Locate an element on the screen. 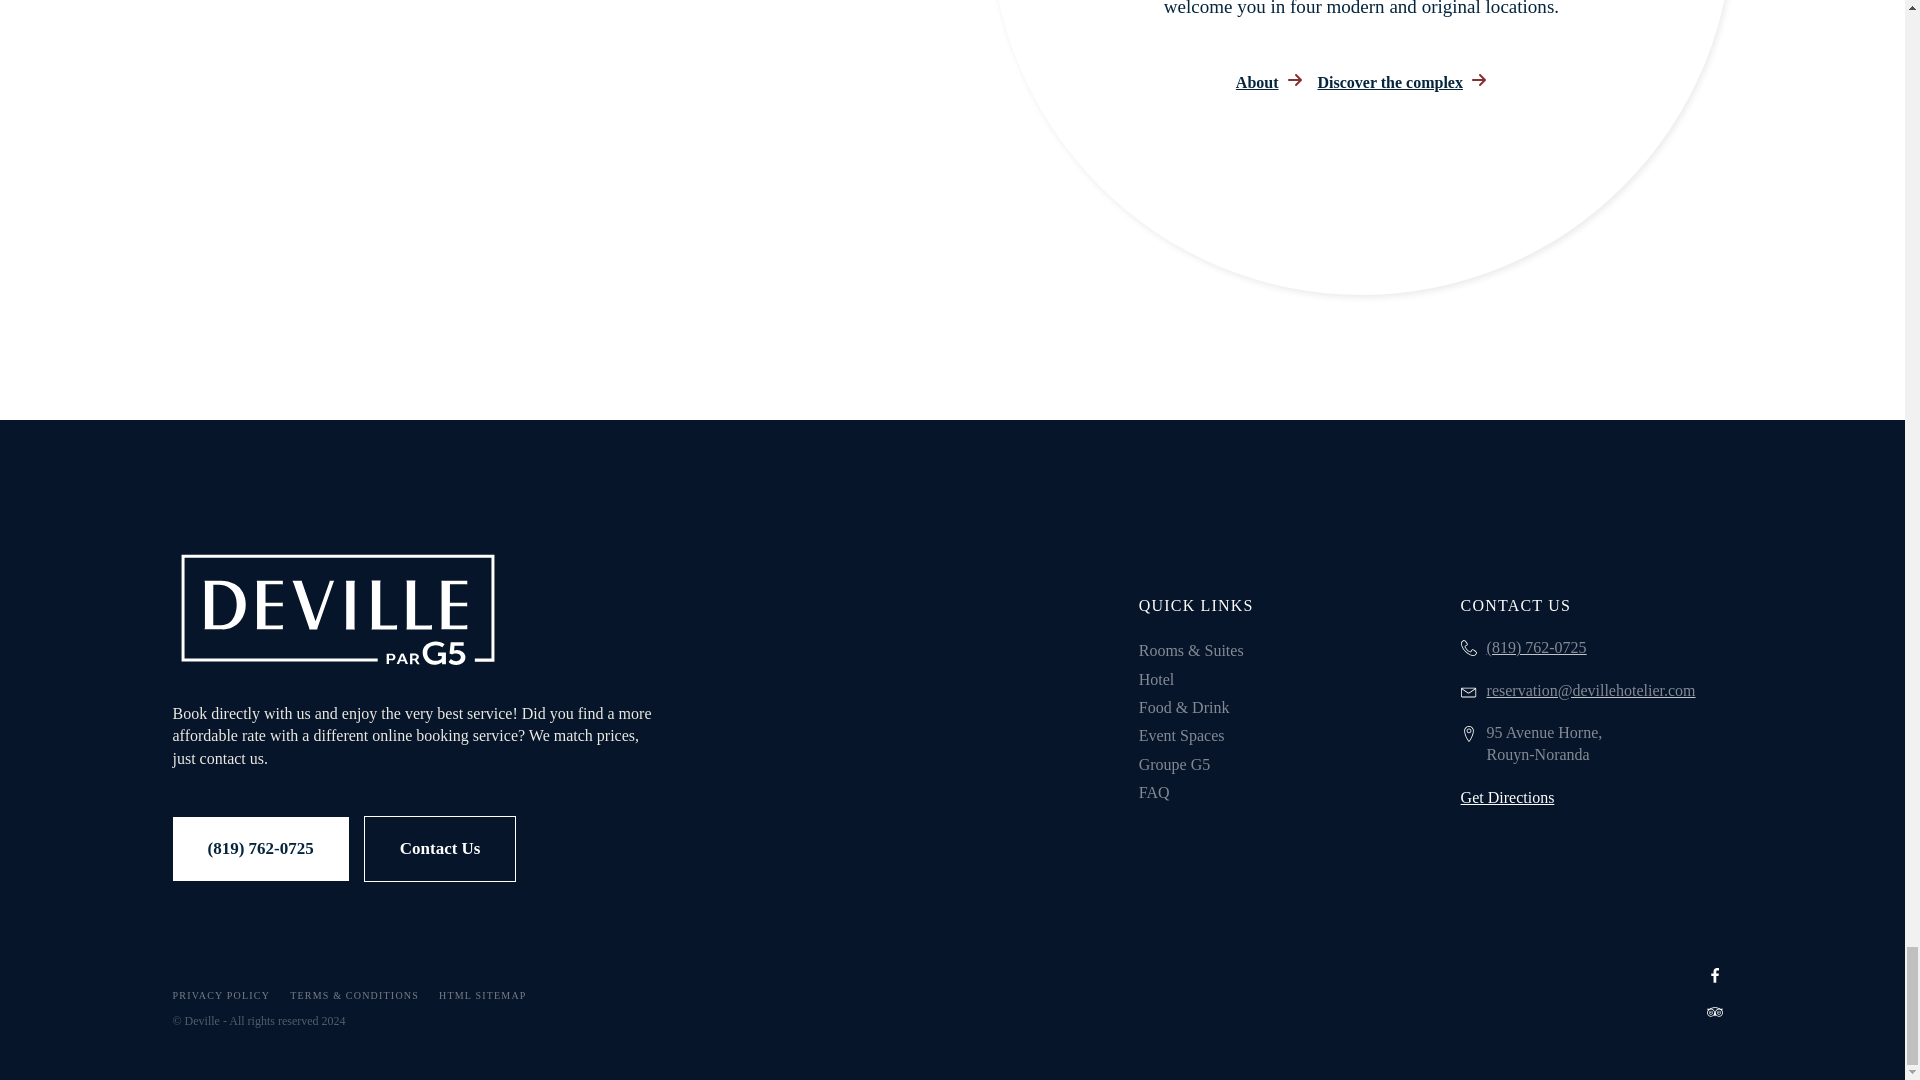 The width and height of the screenshot is (1920, 1080). Hotel is located at coordinates (1191, 680).